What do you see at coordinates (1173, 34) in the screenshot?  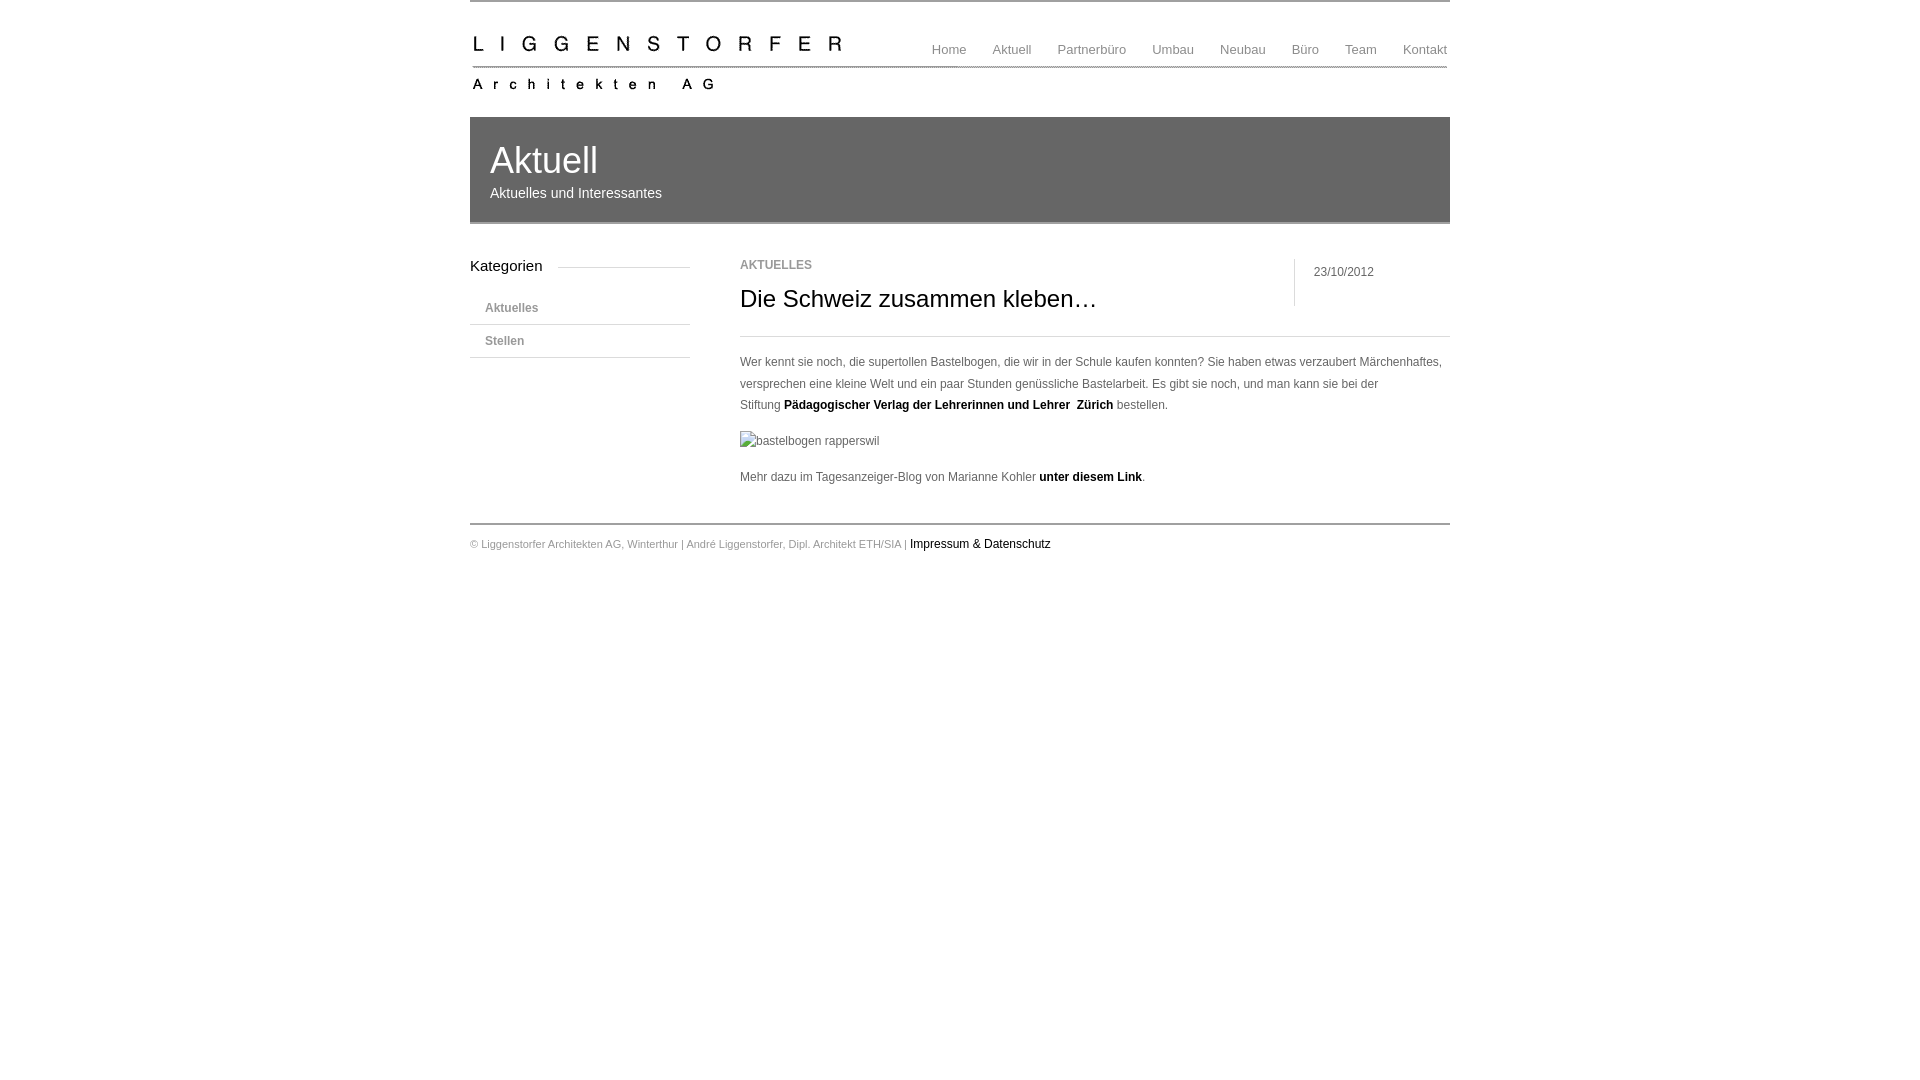 I see `Umbau` at bounding box center [1173, 34].